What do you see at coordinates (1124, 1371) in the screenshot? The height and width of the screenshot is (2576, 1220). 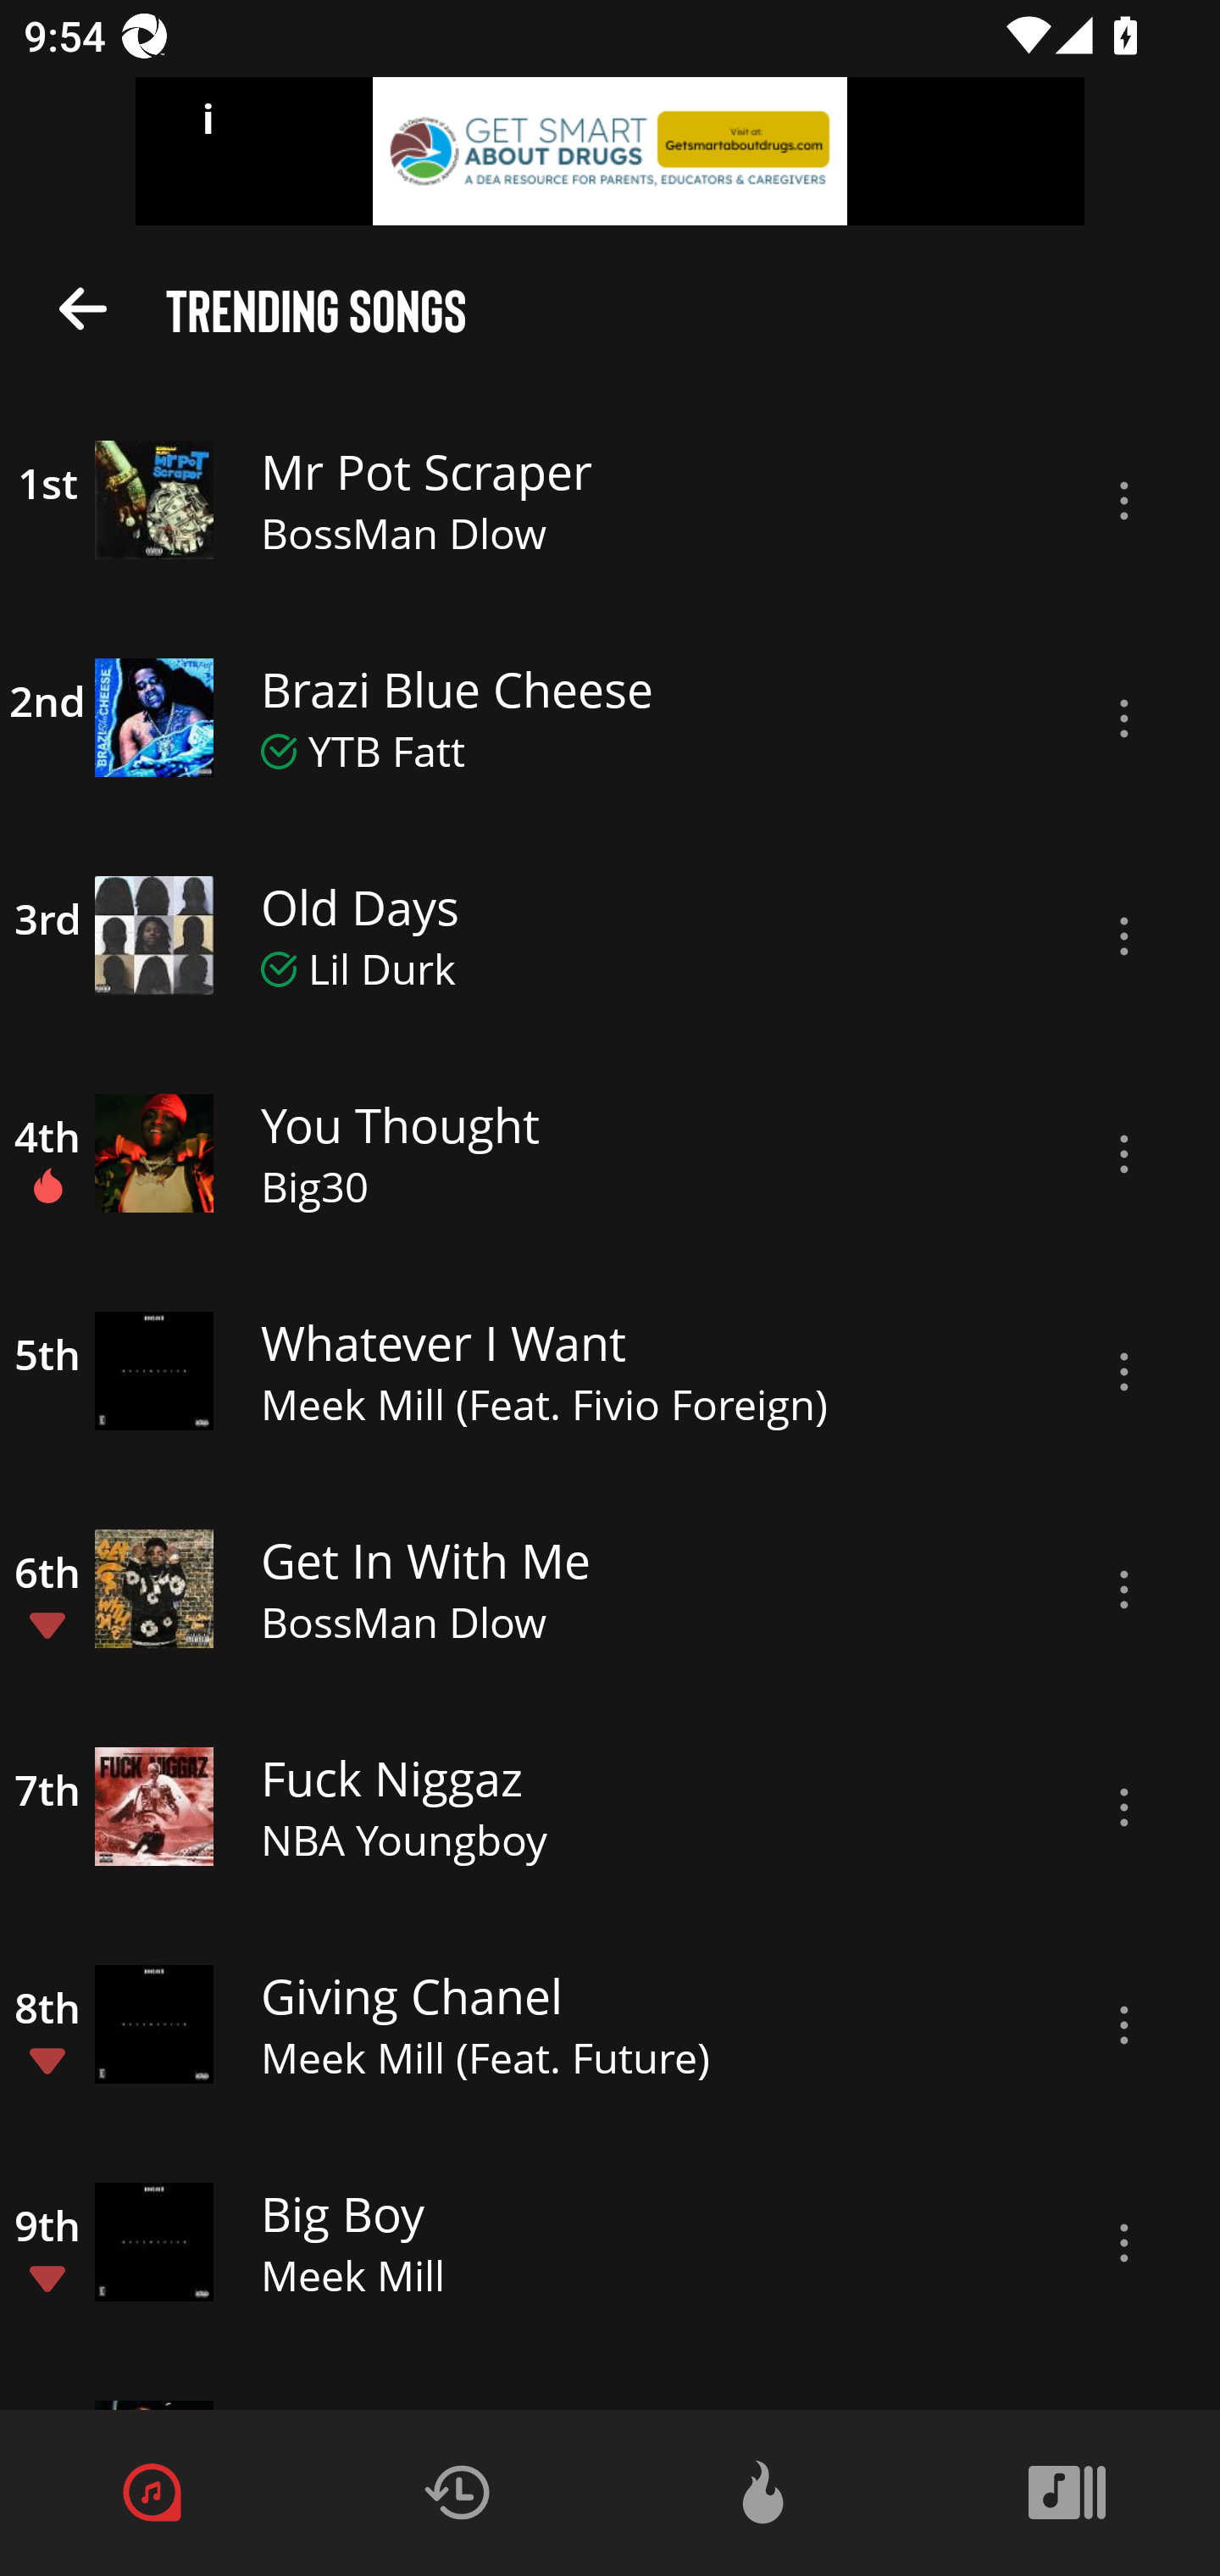 I see `Description` at bounding box center [1124, 1371].